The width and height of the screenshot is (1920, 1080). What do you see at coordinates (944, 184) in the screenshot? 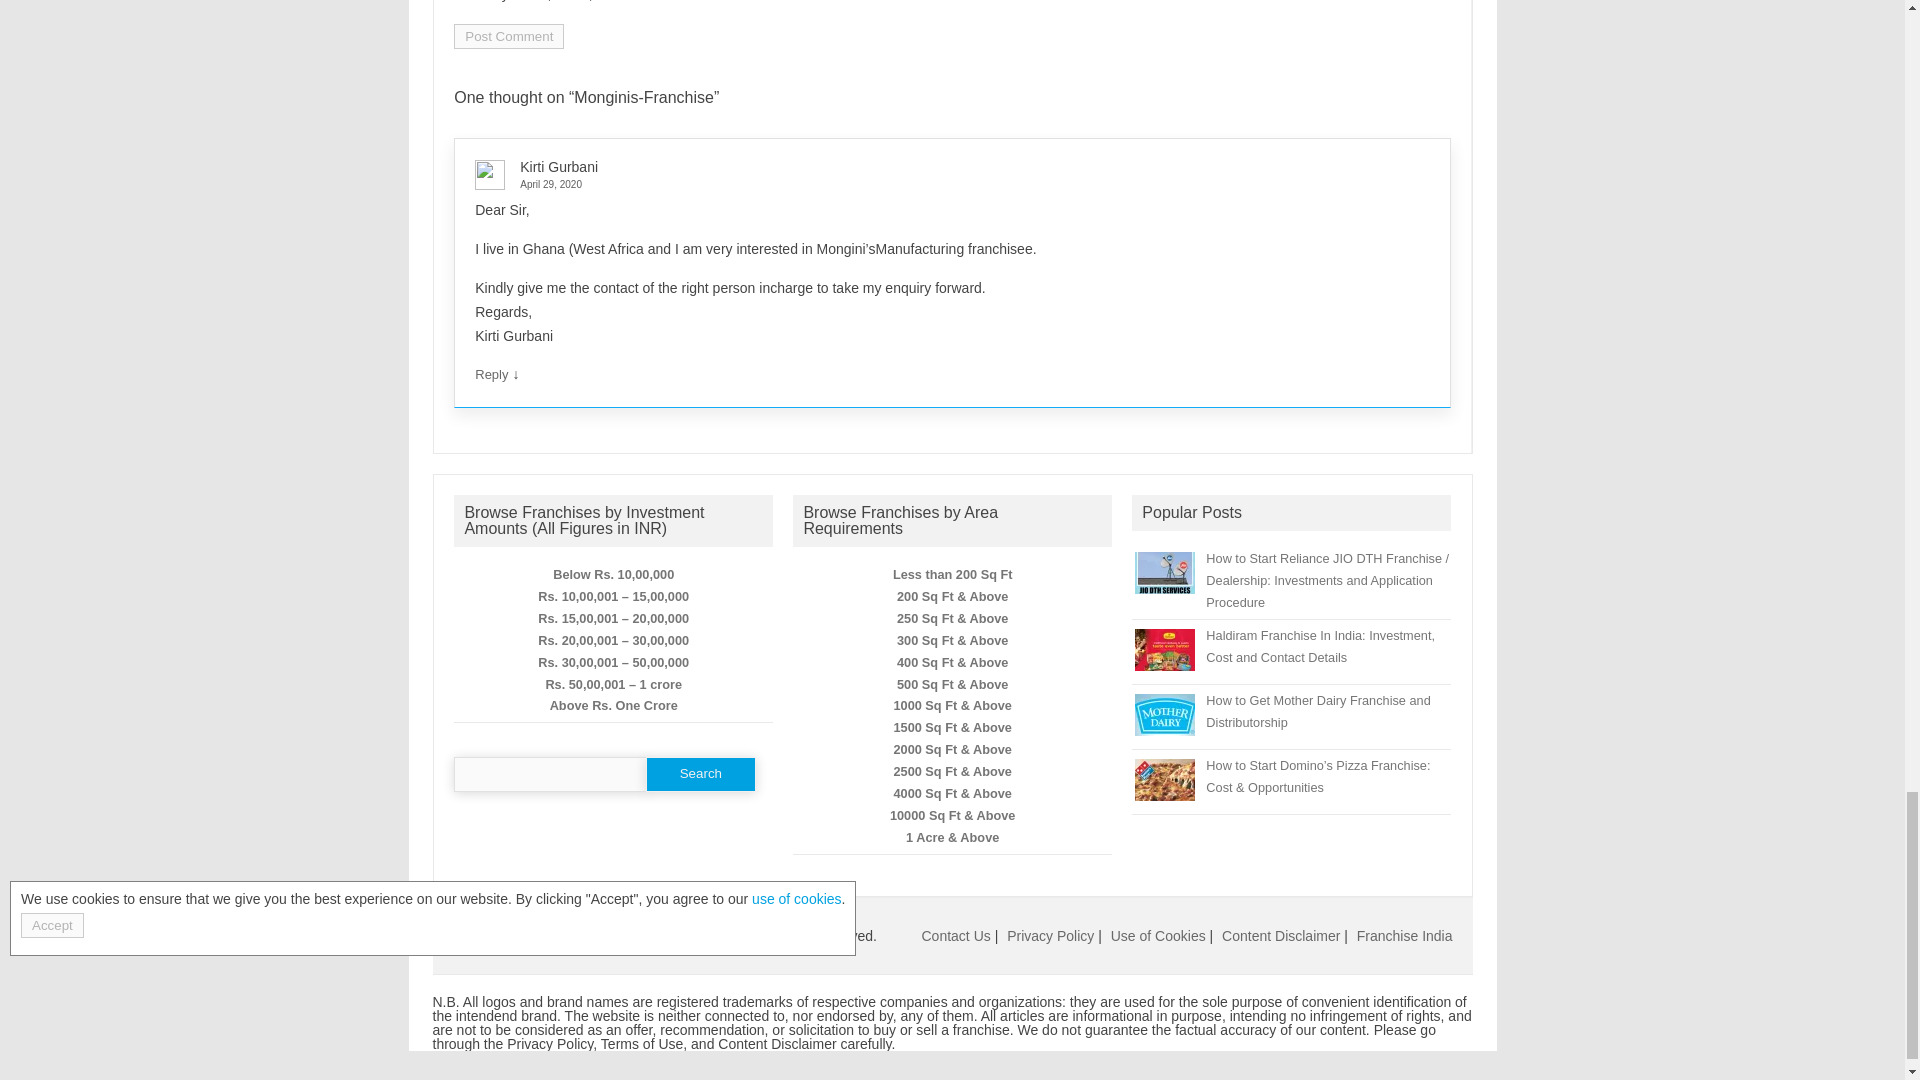
I see `April 29, 2020` at bounding box center [944, 184].